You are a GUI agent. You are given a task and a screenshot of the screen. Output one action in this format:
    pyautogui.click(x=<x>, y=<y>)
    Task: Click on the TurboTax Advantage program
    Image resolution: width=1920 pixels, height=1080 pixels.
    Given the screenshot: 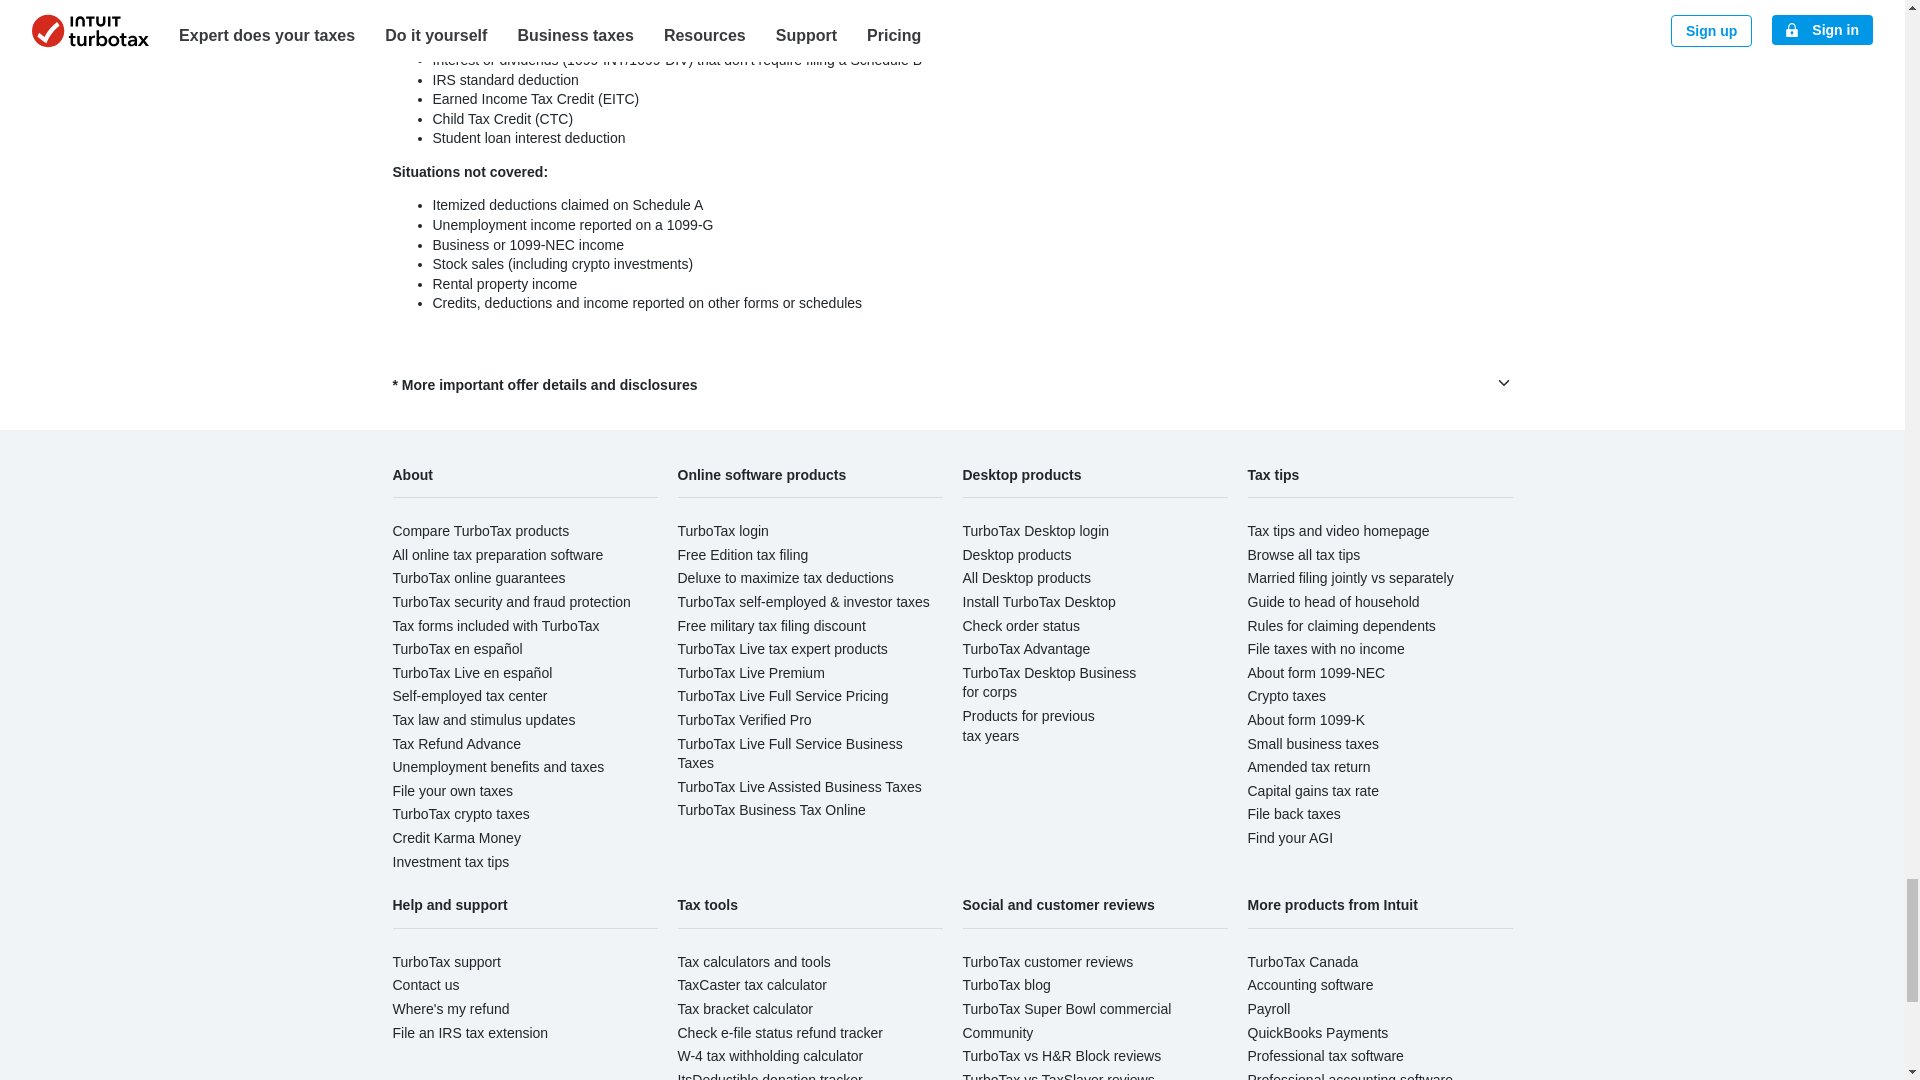 What is the action you would take?
    pyautogui.click(x=1026, y=648)
    